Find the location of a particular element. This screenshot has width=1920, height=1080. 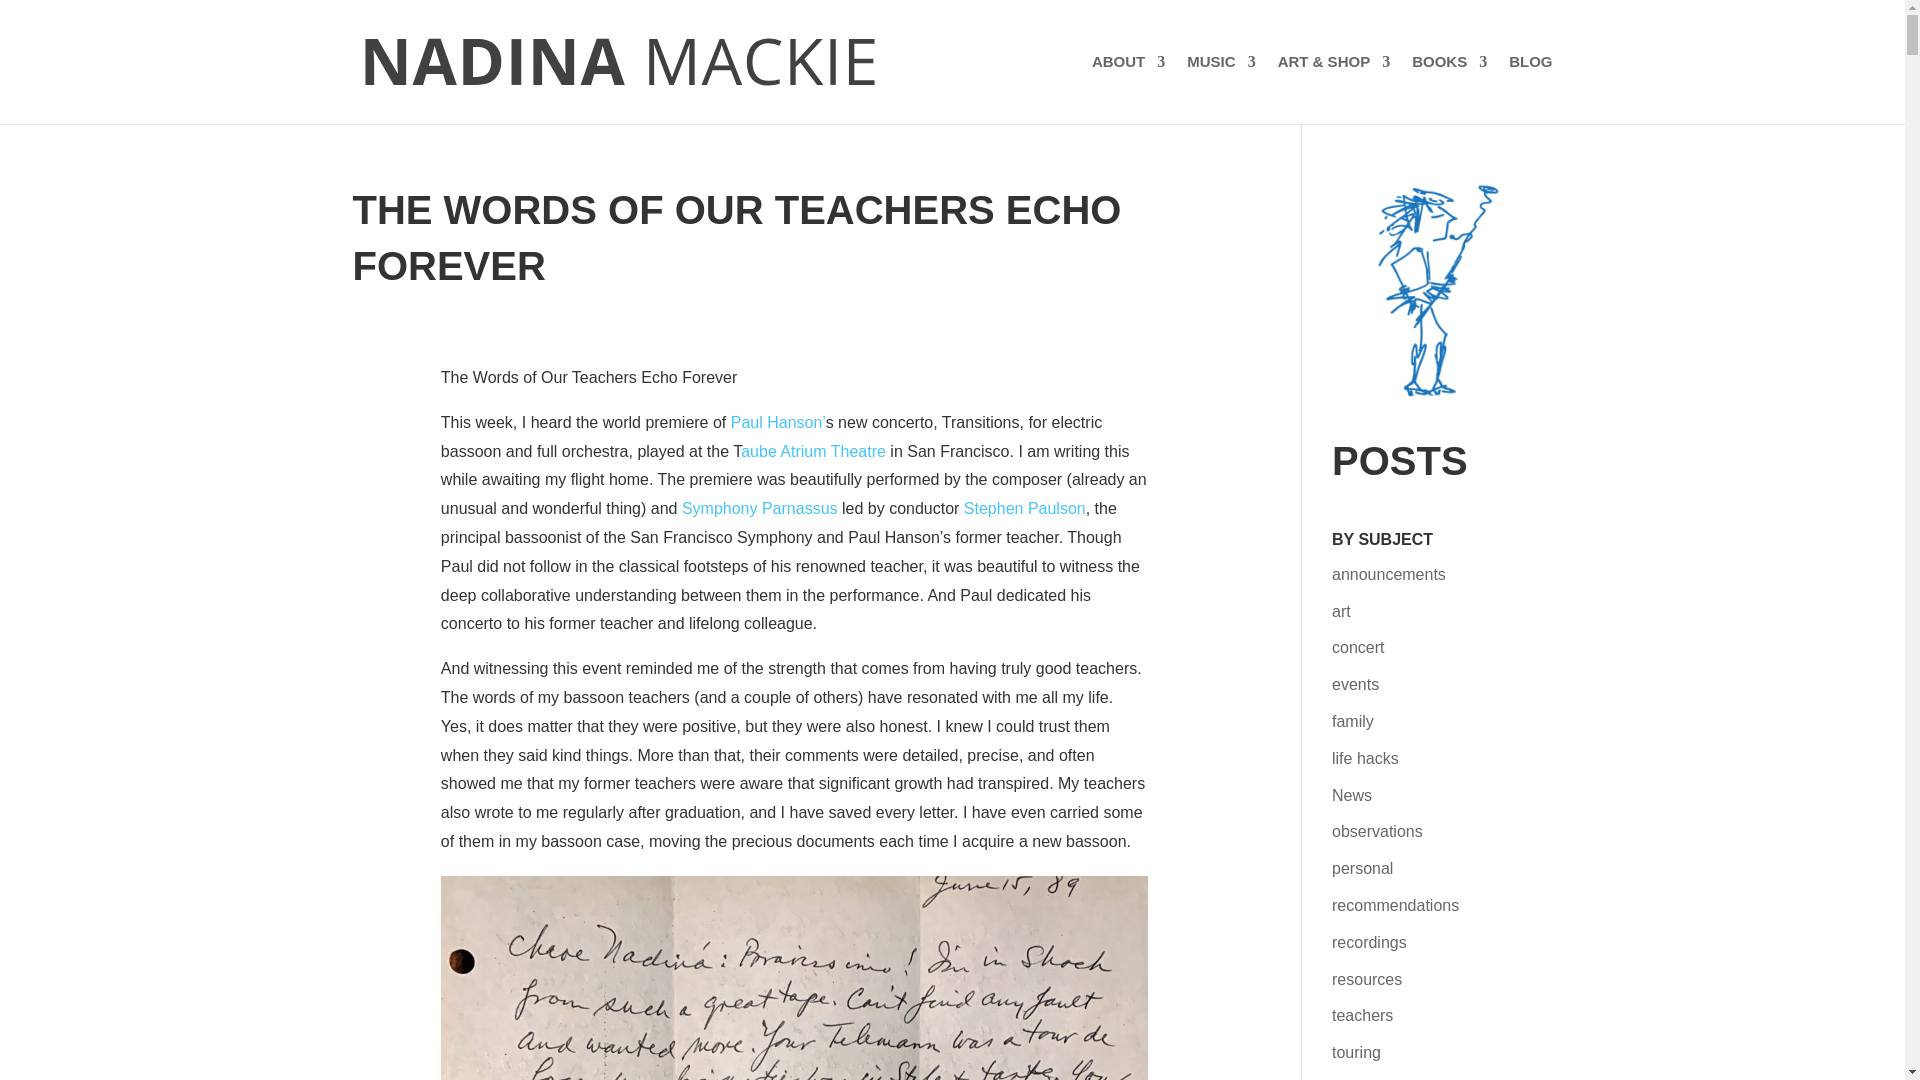

BOOKS is located at coordinates (1448, 90).